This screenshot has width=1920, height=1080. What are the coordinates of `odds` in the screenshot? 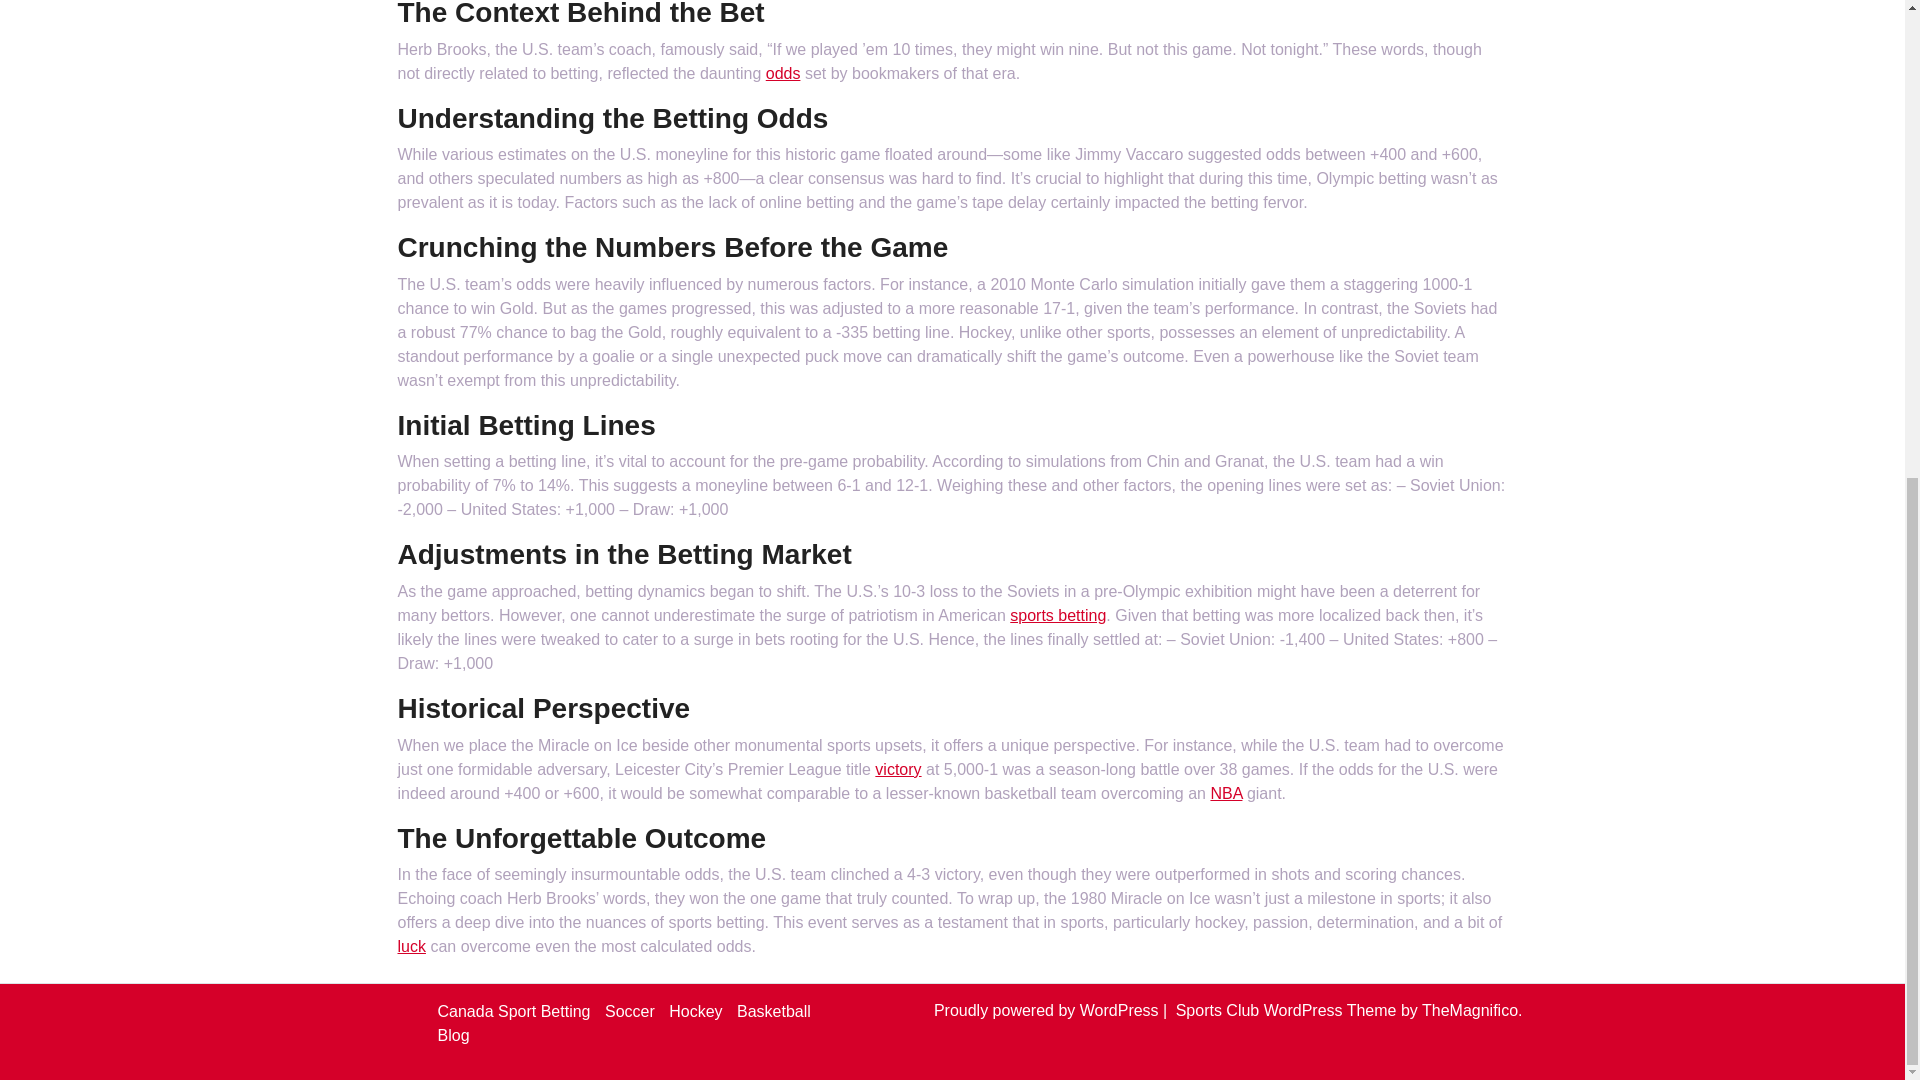 It's located at (783, 73).